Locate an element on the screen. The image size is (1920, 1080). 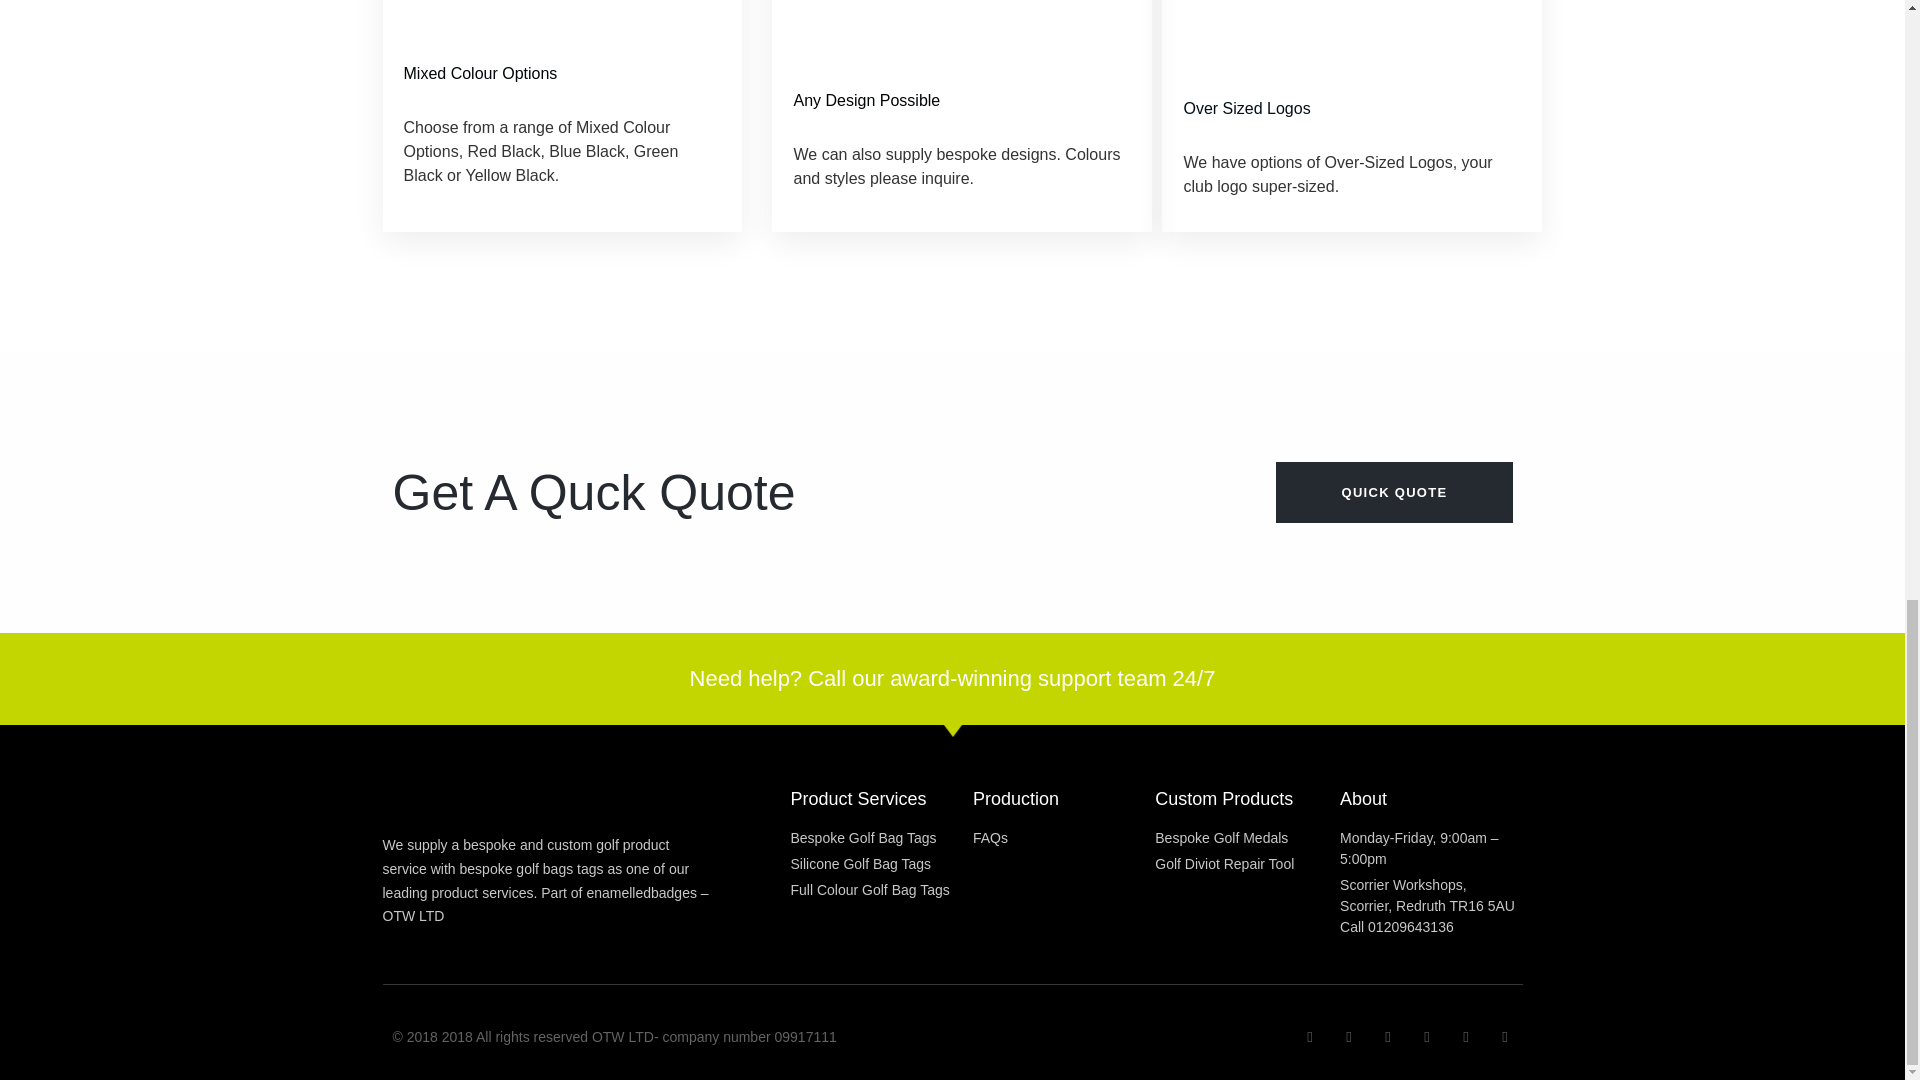
Bespoke Golf Medals is located at coordinates (1248, 838).